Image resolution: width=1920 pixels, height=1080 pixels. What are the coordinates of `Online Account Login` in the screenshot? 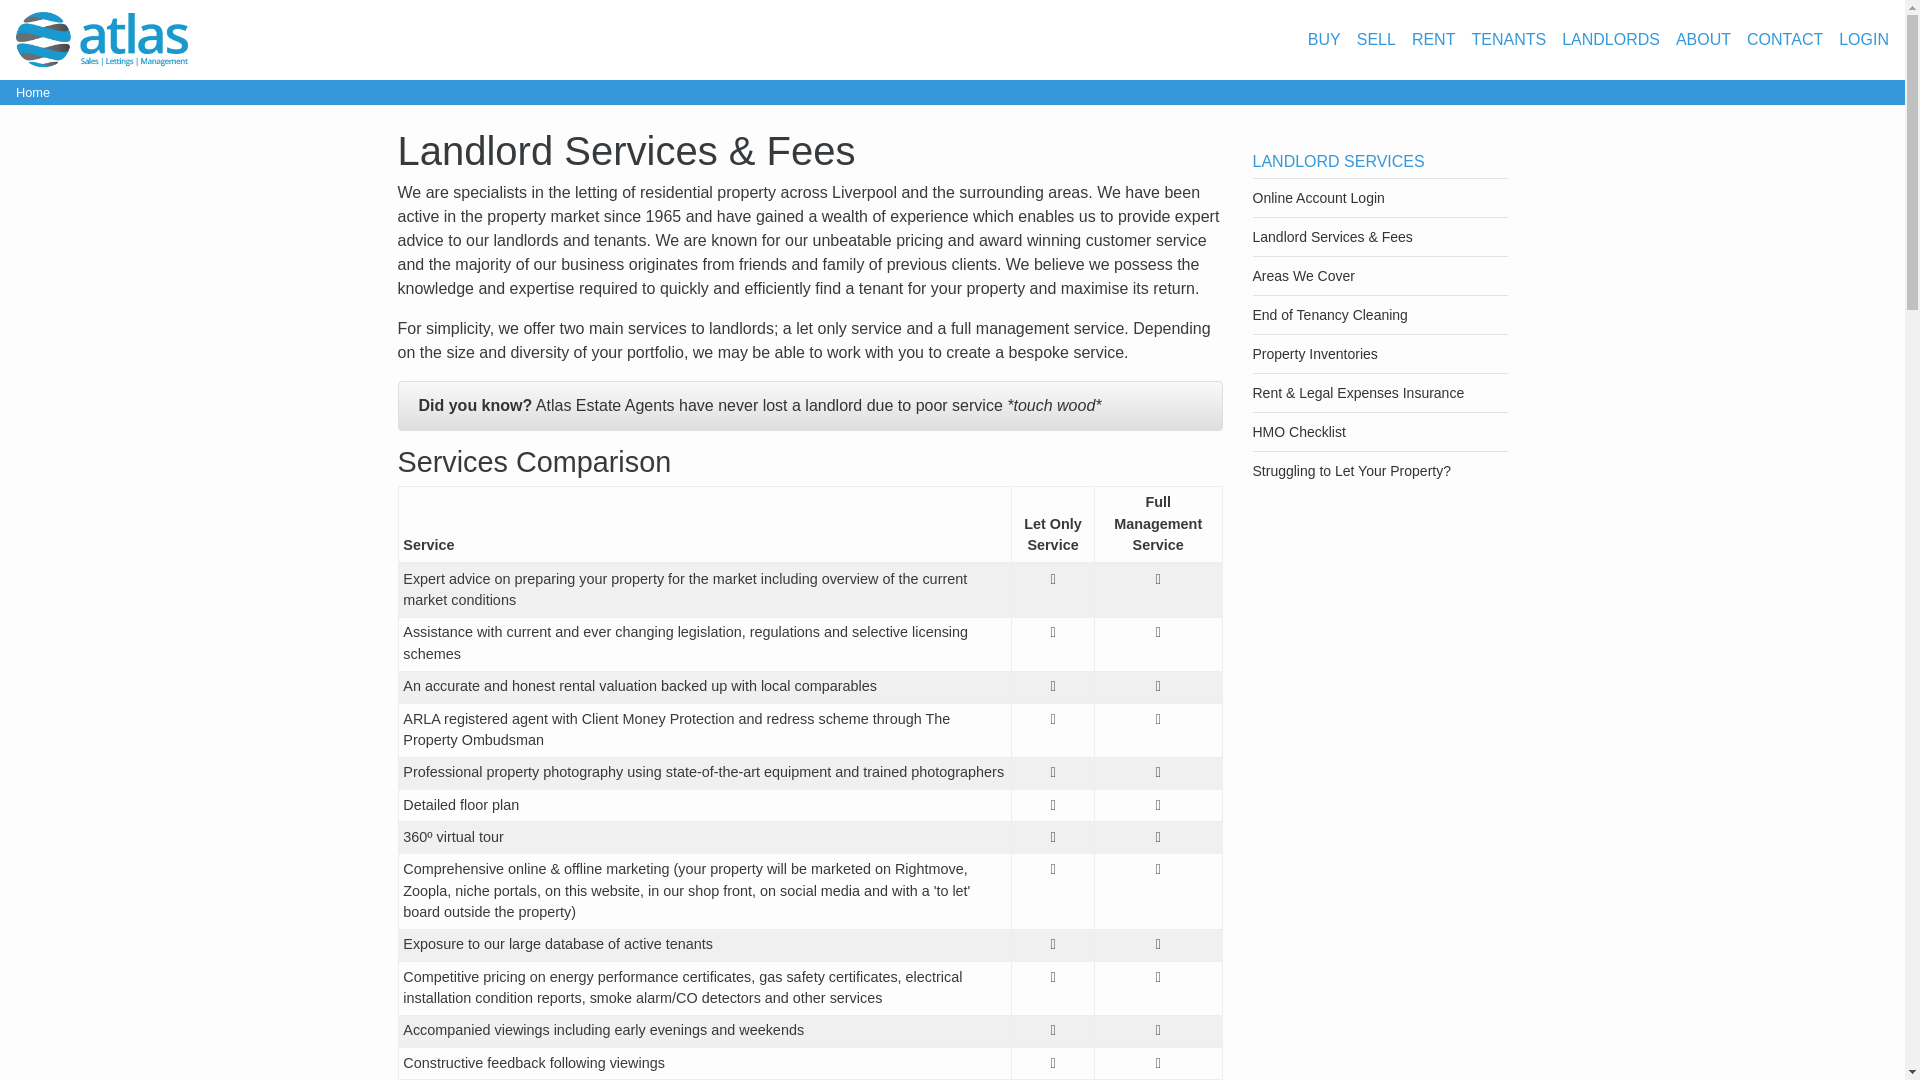 It's located at (1318, 198).